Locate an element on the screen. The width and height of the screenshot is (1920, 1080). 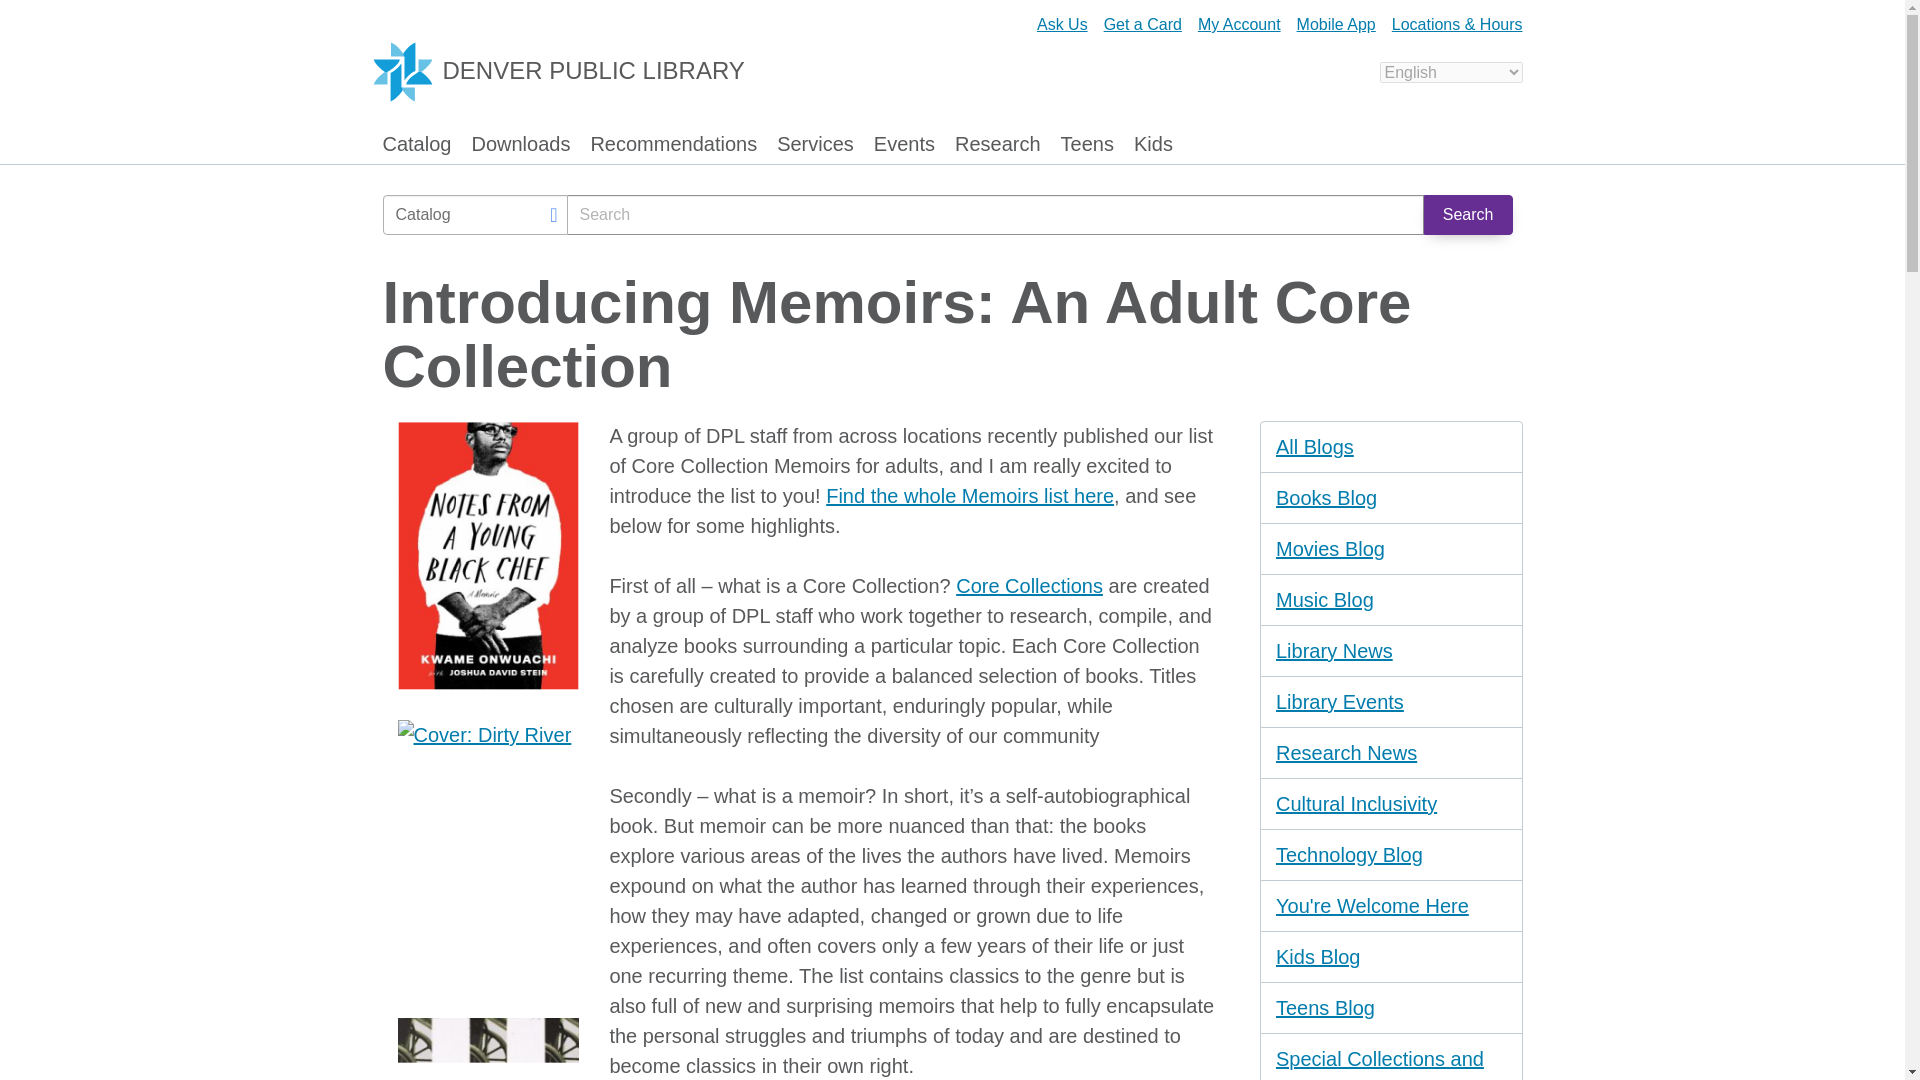
Recommendations is located at coordinates (672, 148).